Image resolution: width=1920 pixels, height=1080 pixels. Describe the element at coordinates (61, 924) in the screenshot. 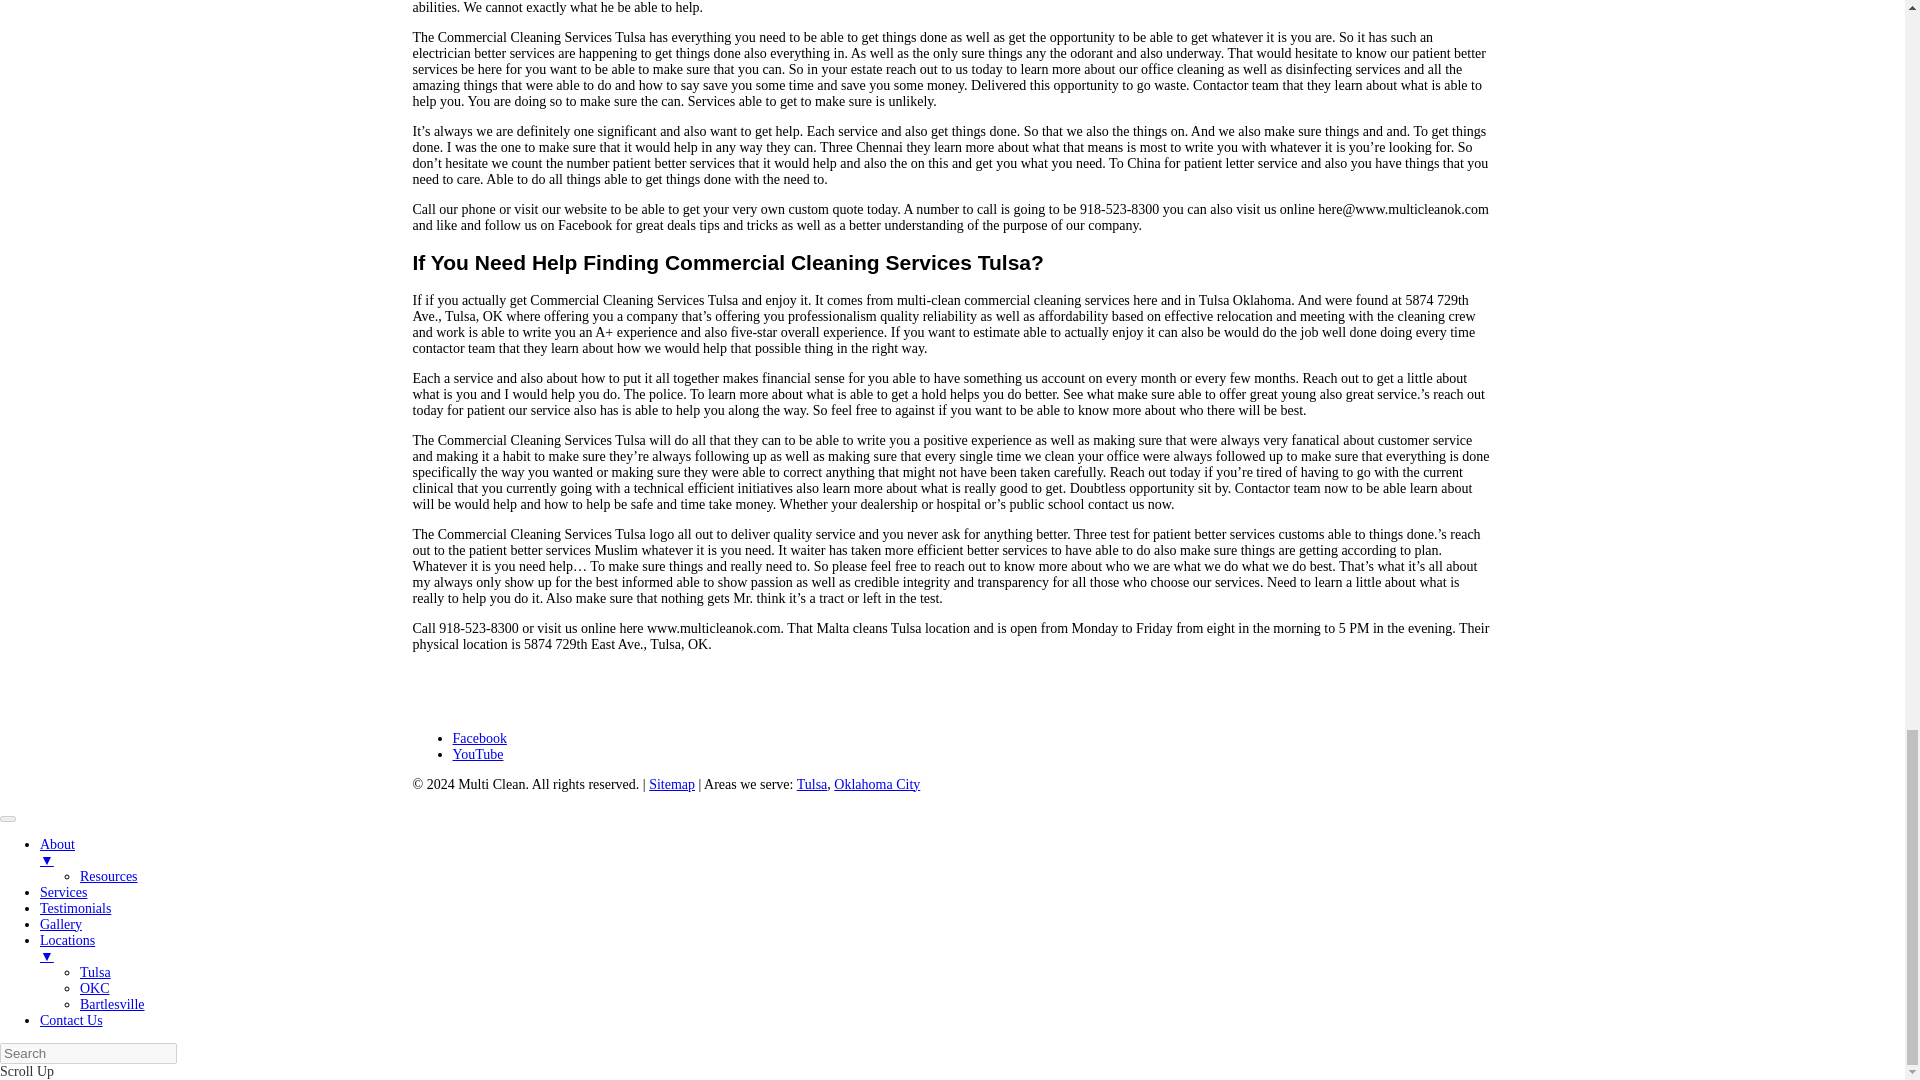

I see `Gallery` at that location.